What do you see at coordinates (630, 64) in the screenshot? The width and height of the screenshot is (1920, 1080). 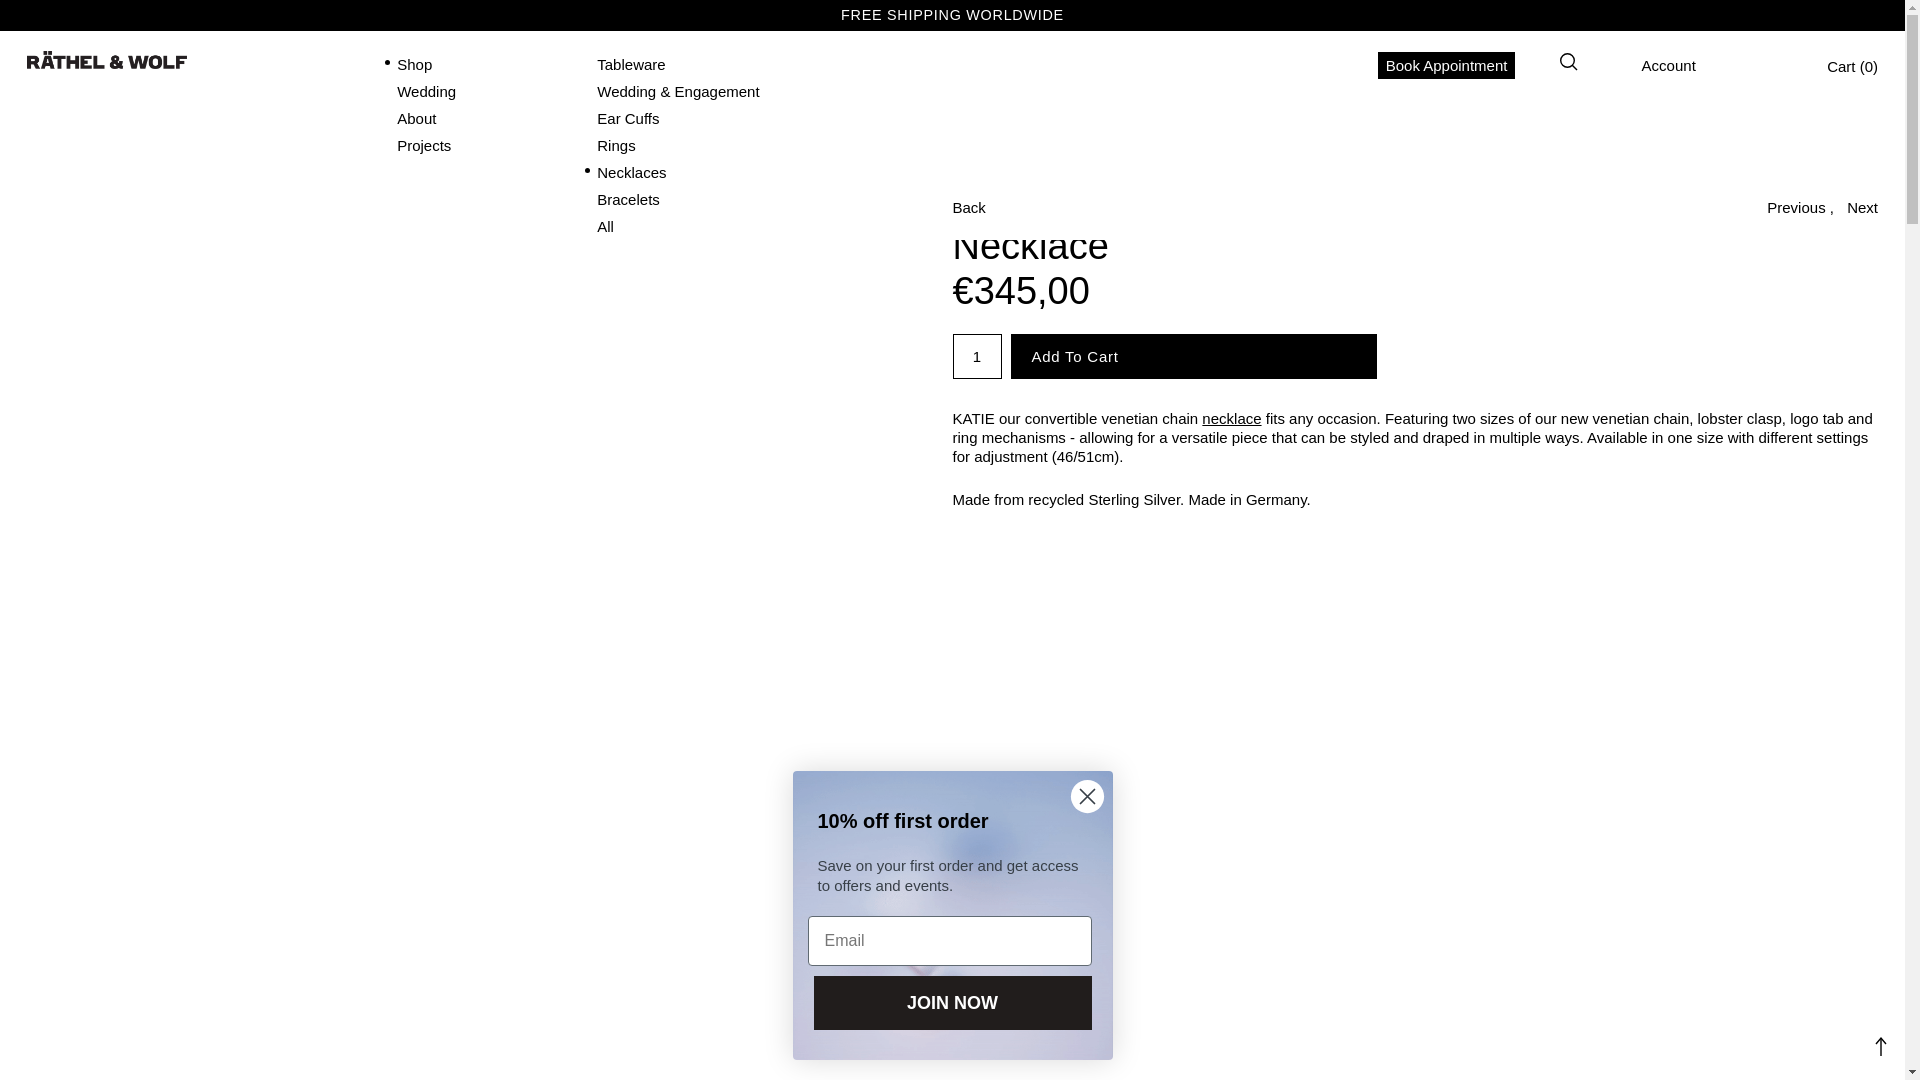 I see `Tableware` at bounding box center [630, 64].